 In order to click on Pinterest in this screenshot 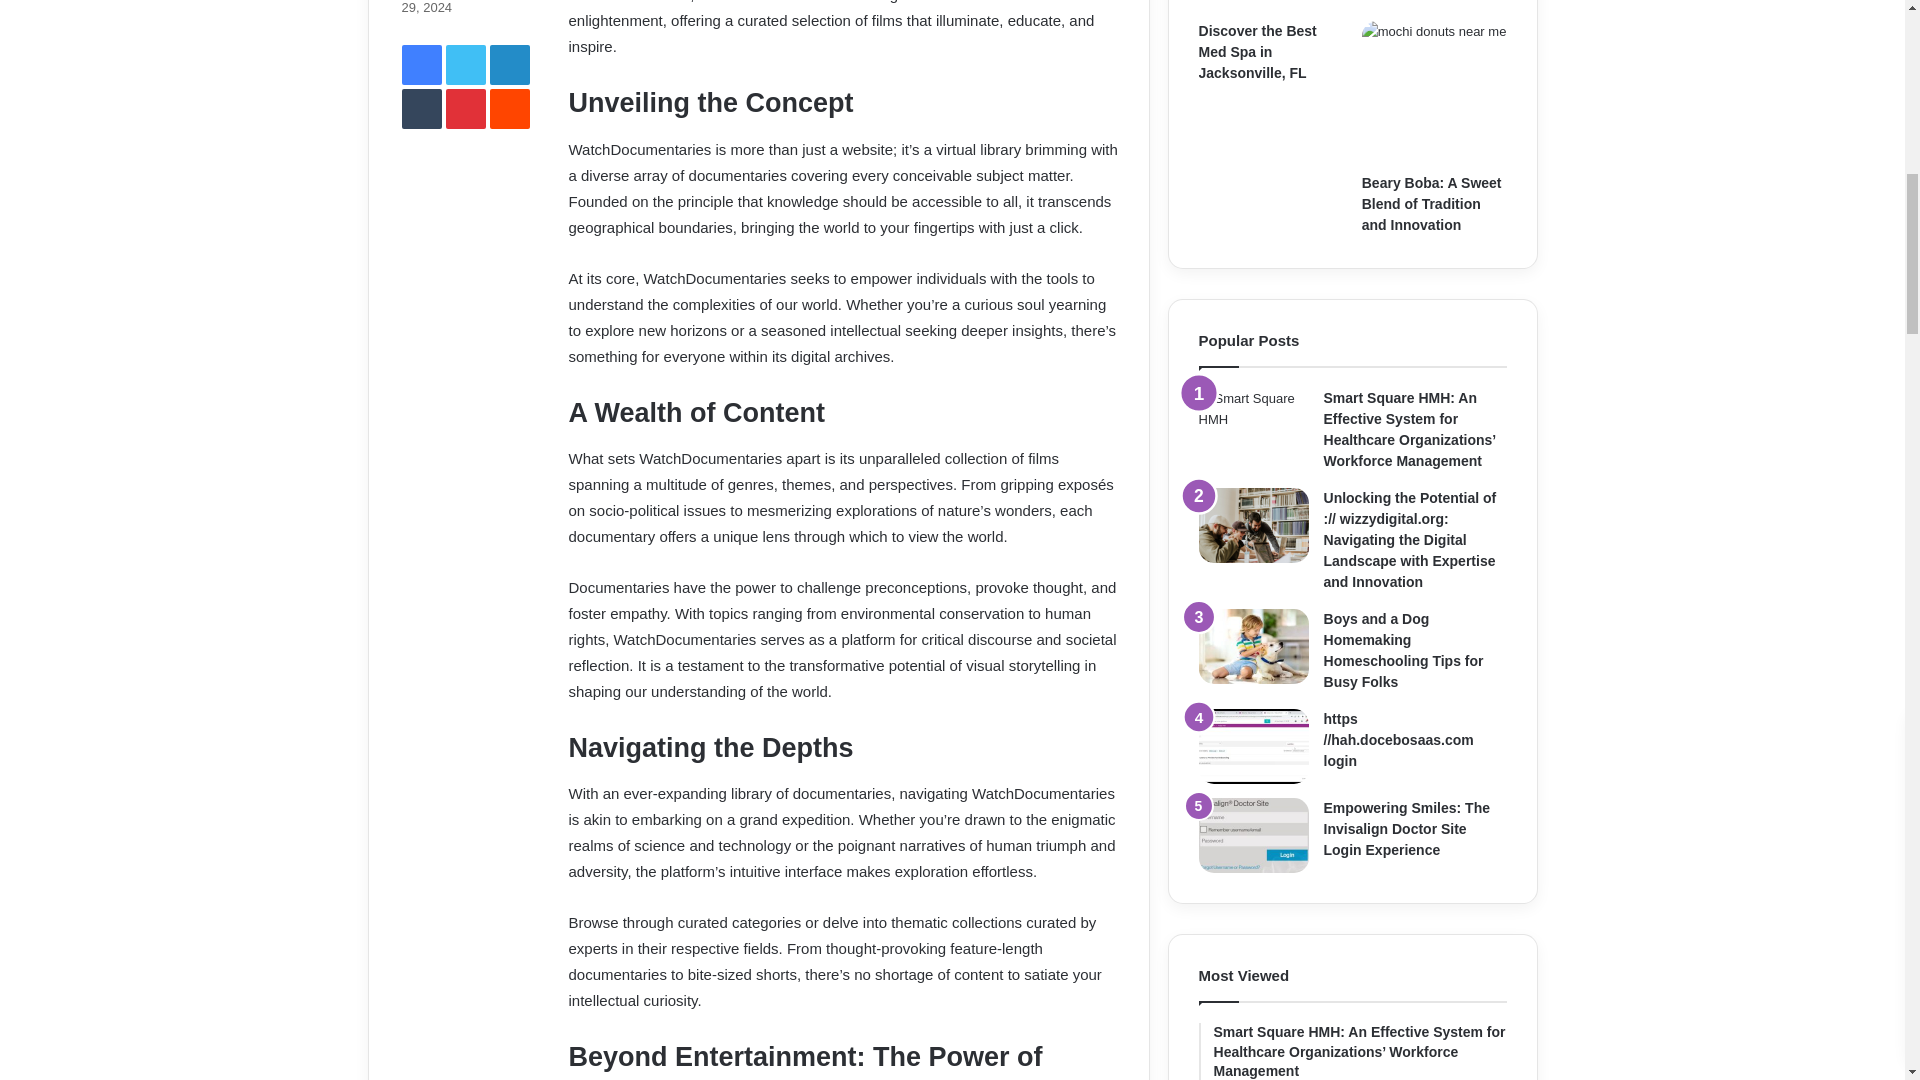, I will do `click(465, 108)`.